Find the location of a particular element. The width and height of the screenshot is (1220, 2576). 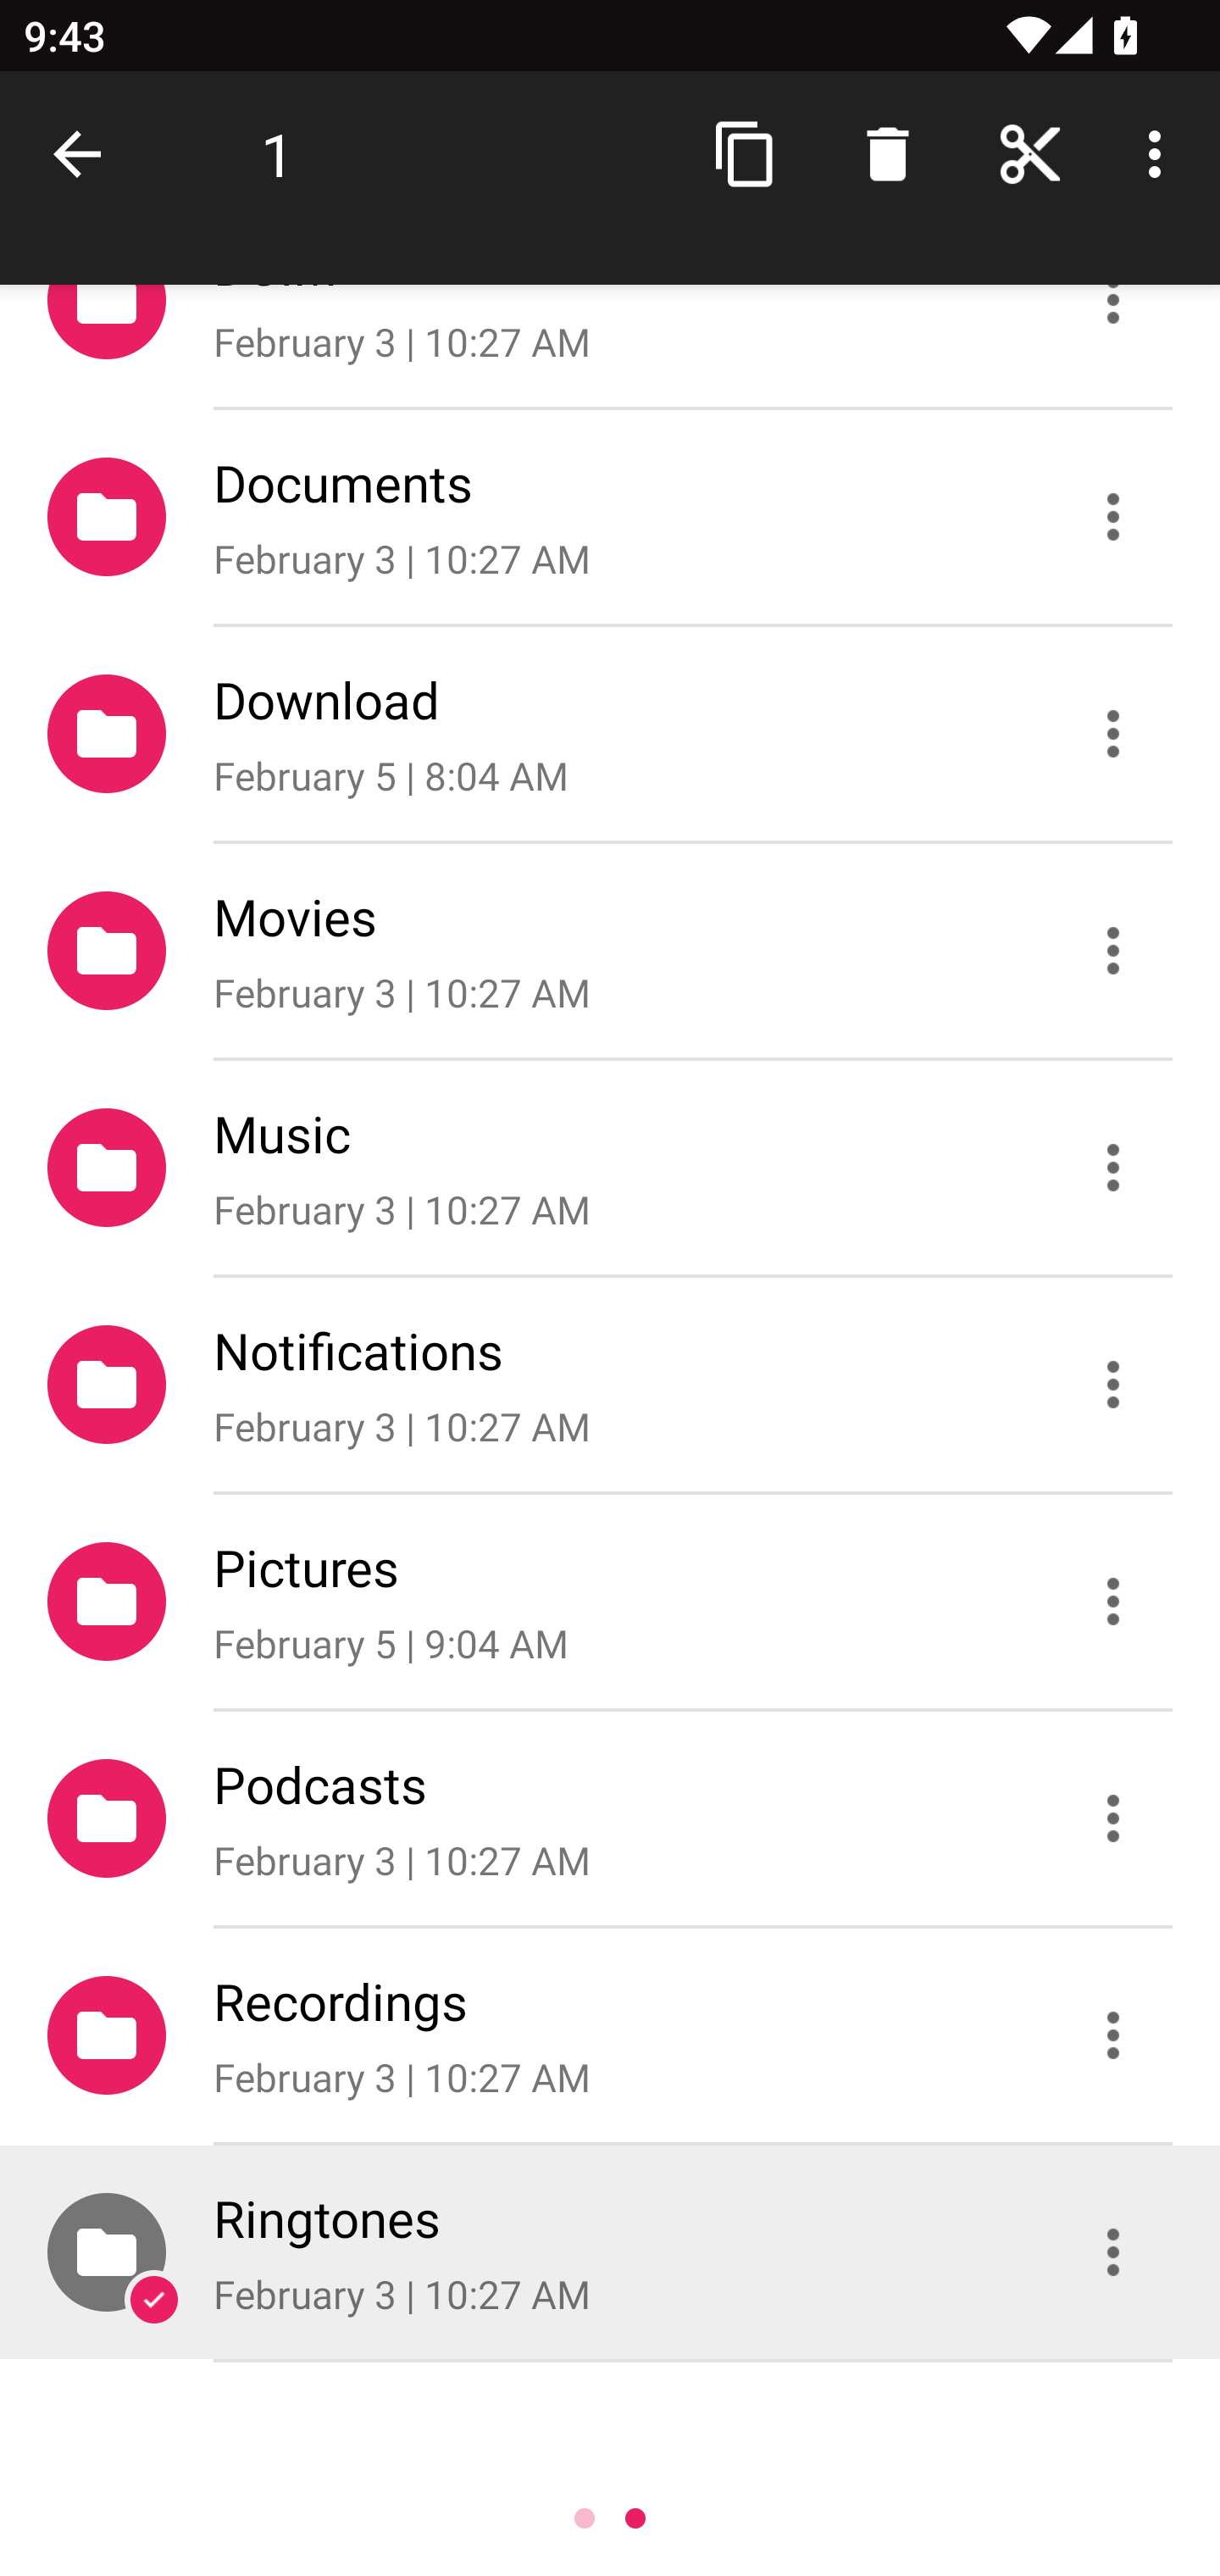

Download February 5 | 8:04 AM is located at coordinates (610, 732).